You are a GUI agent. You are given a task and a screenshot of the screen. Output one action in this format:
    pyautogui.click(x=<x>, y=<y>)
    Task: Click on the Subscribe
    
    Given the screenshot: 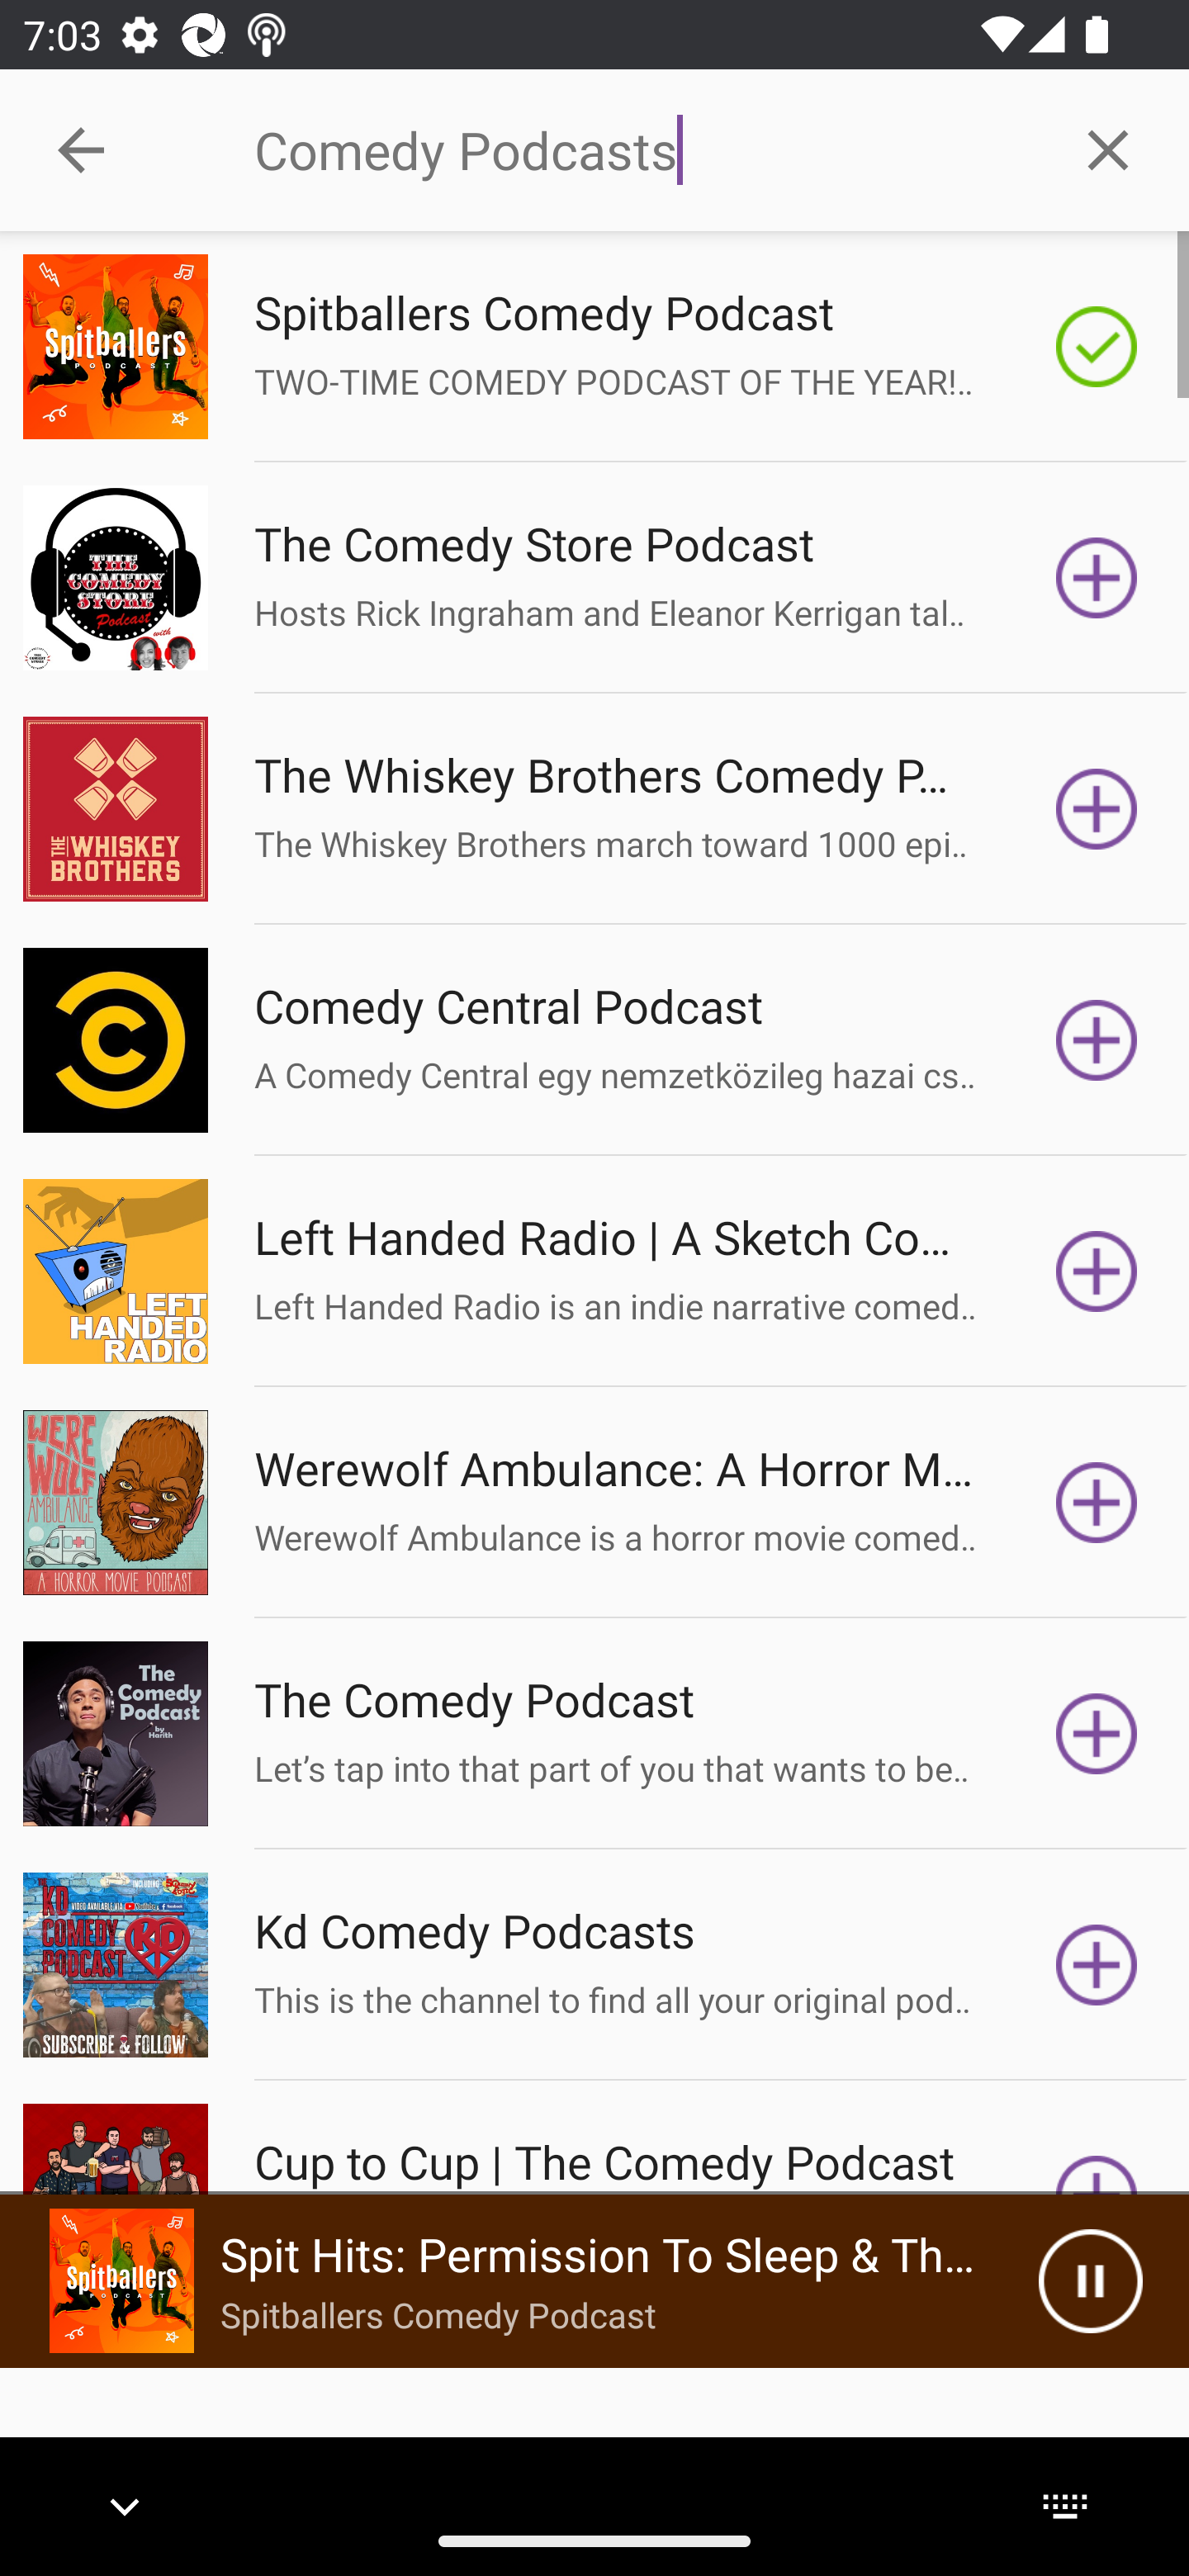 What is the action you would take?
    pyautogui.click(x=1097, y=576)
    